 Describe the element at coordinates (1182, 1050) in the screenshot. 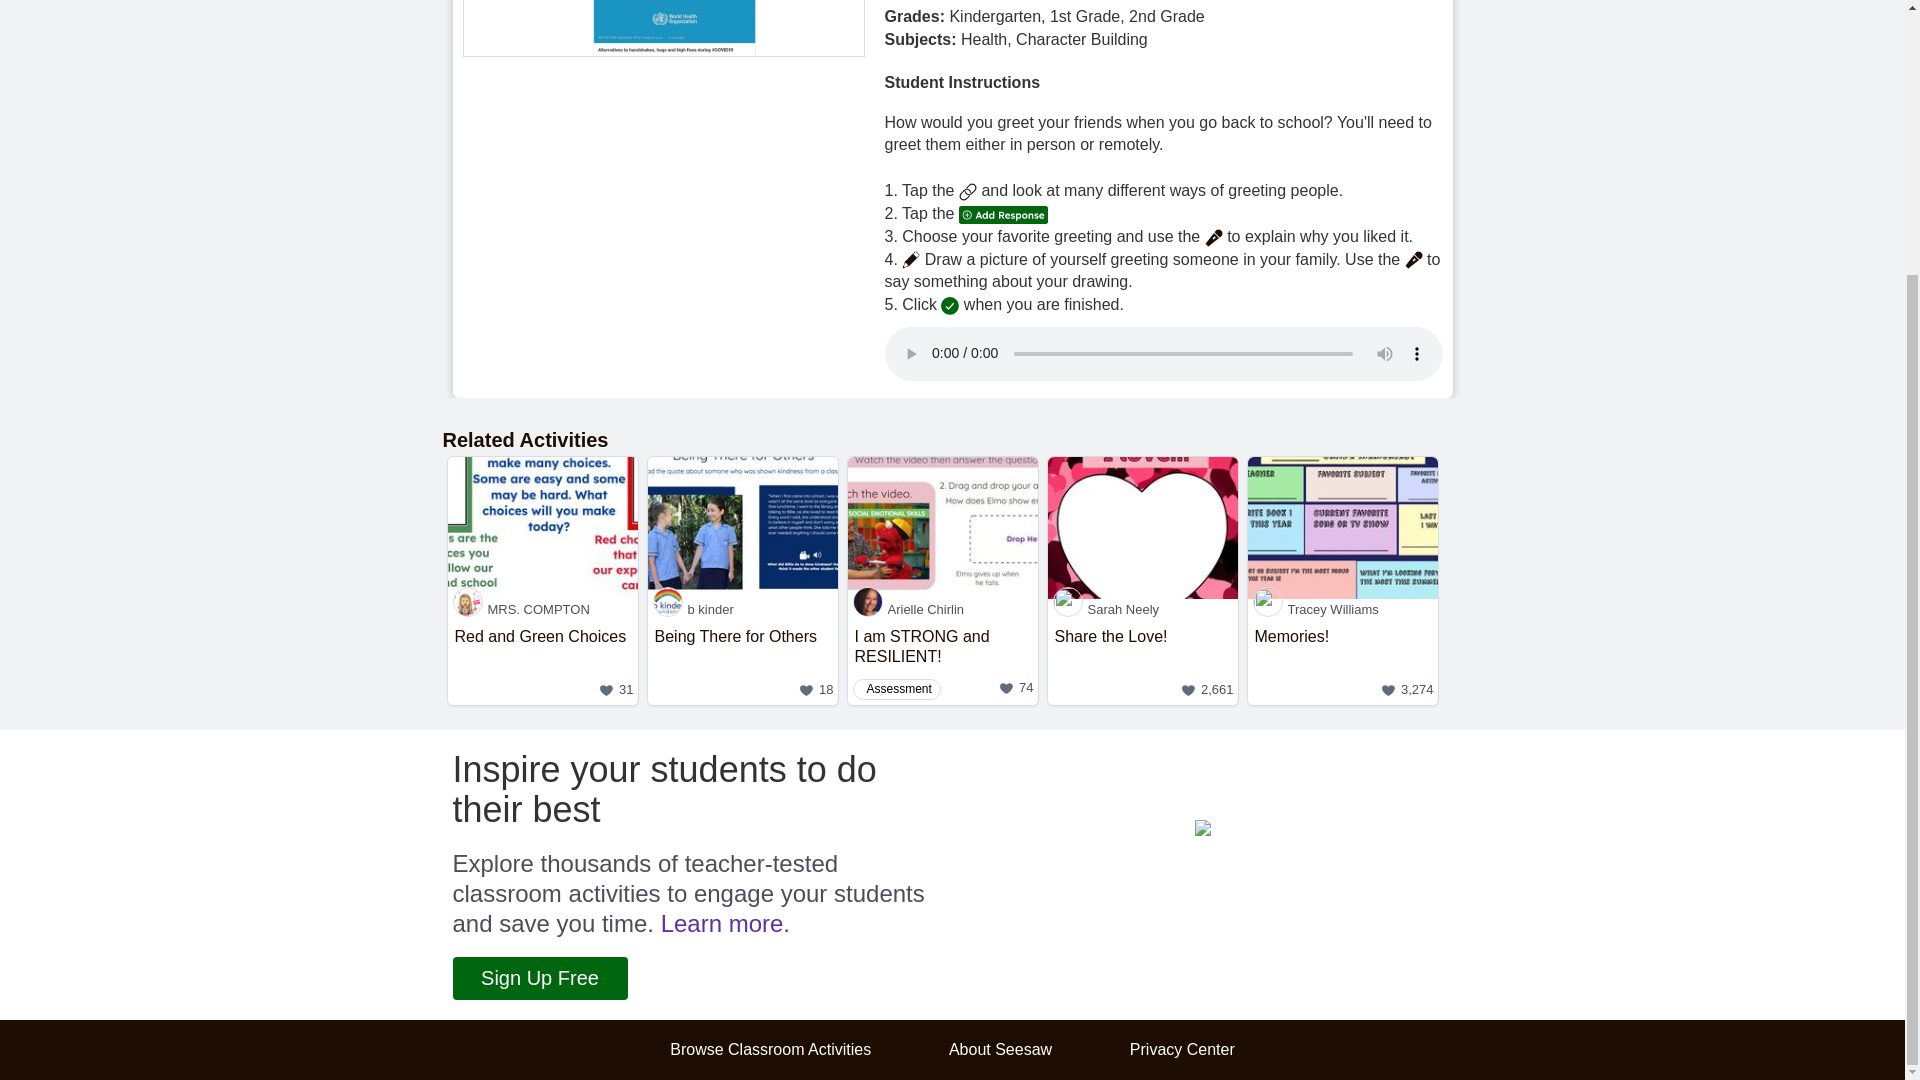

I see `Privacy Center` at that location.